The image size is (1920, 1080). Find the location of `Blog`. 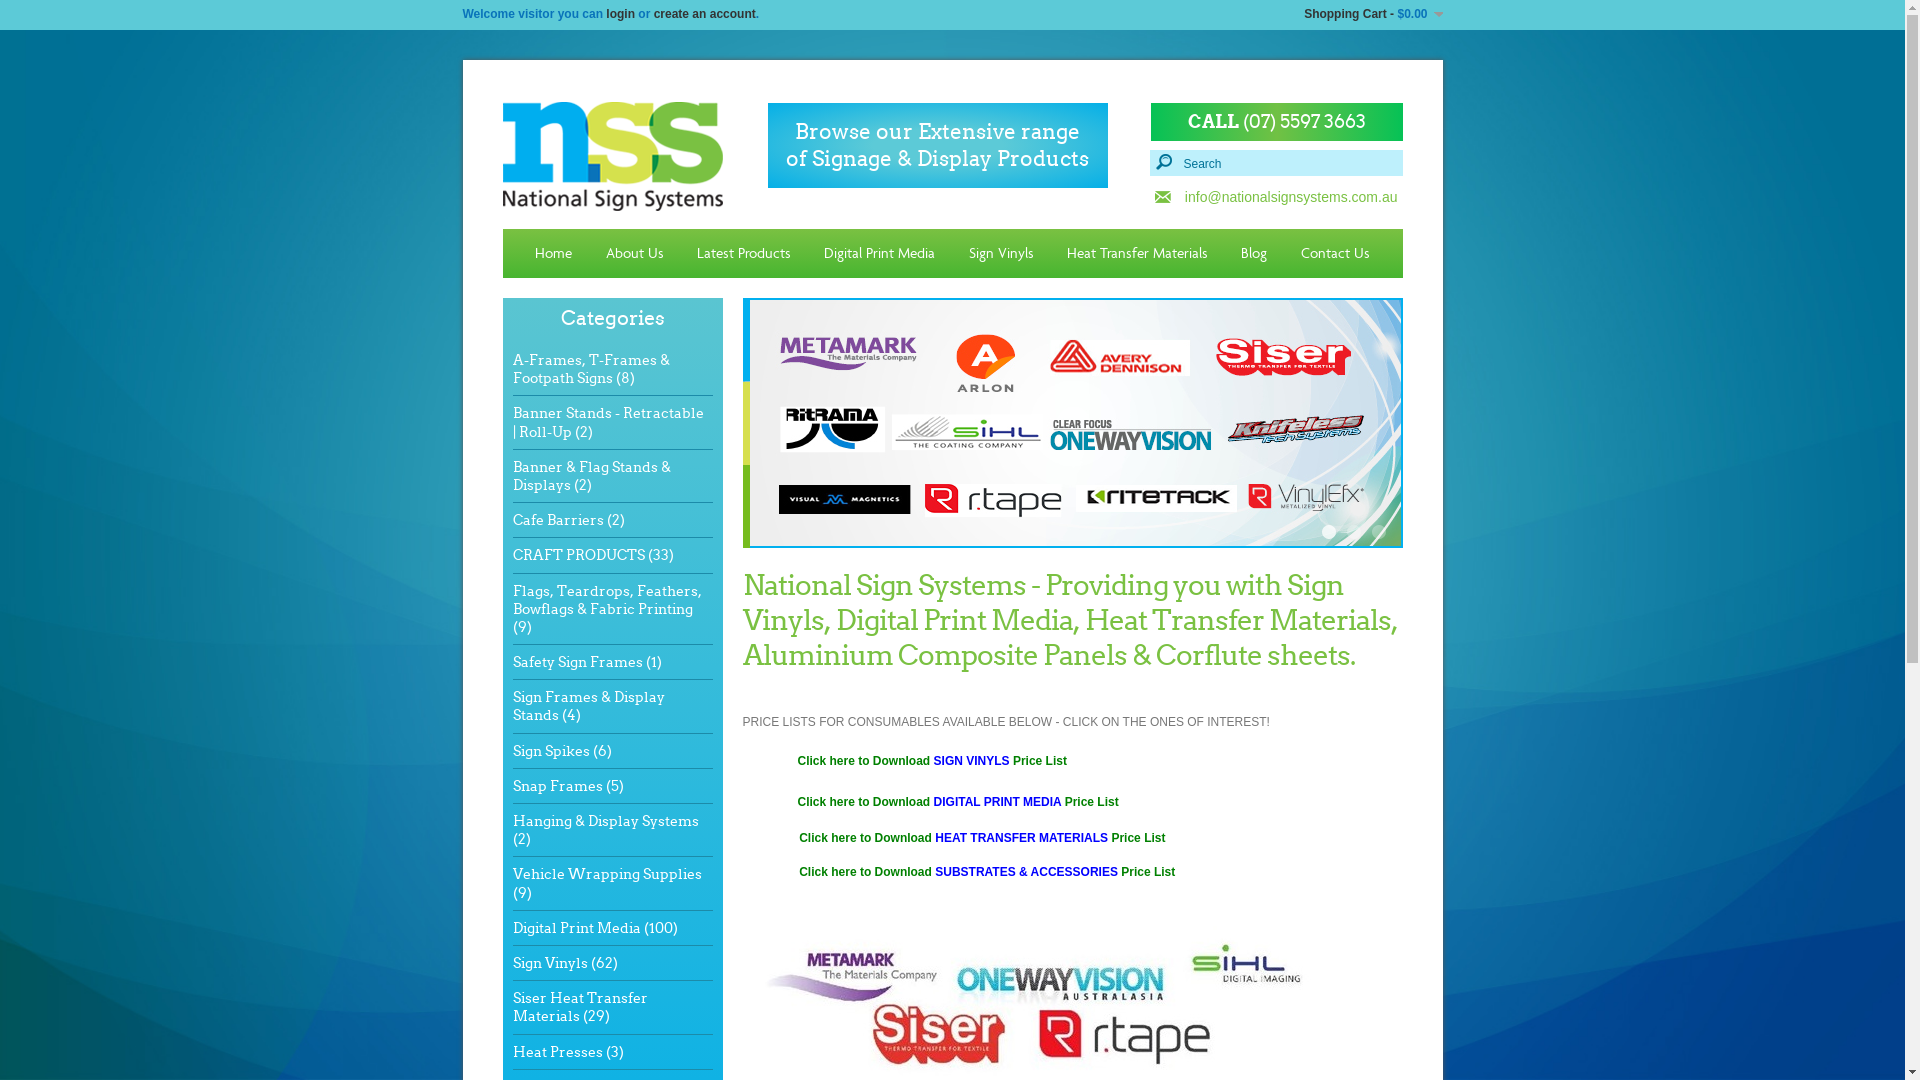

Blog is located at coordinates (1254, 254).